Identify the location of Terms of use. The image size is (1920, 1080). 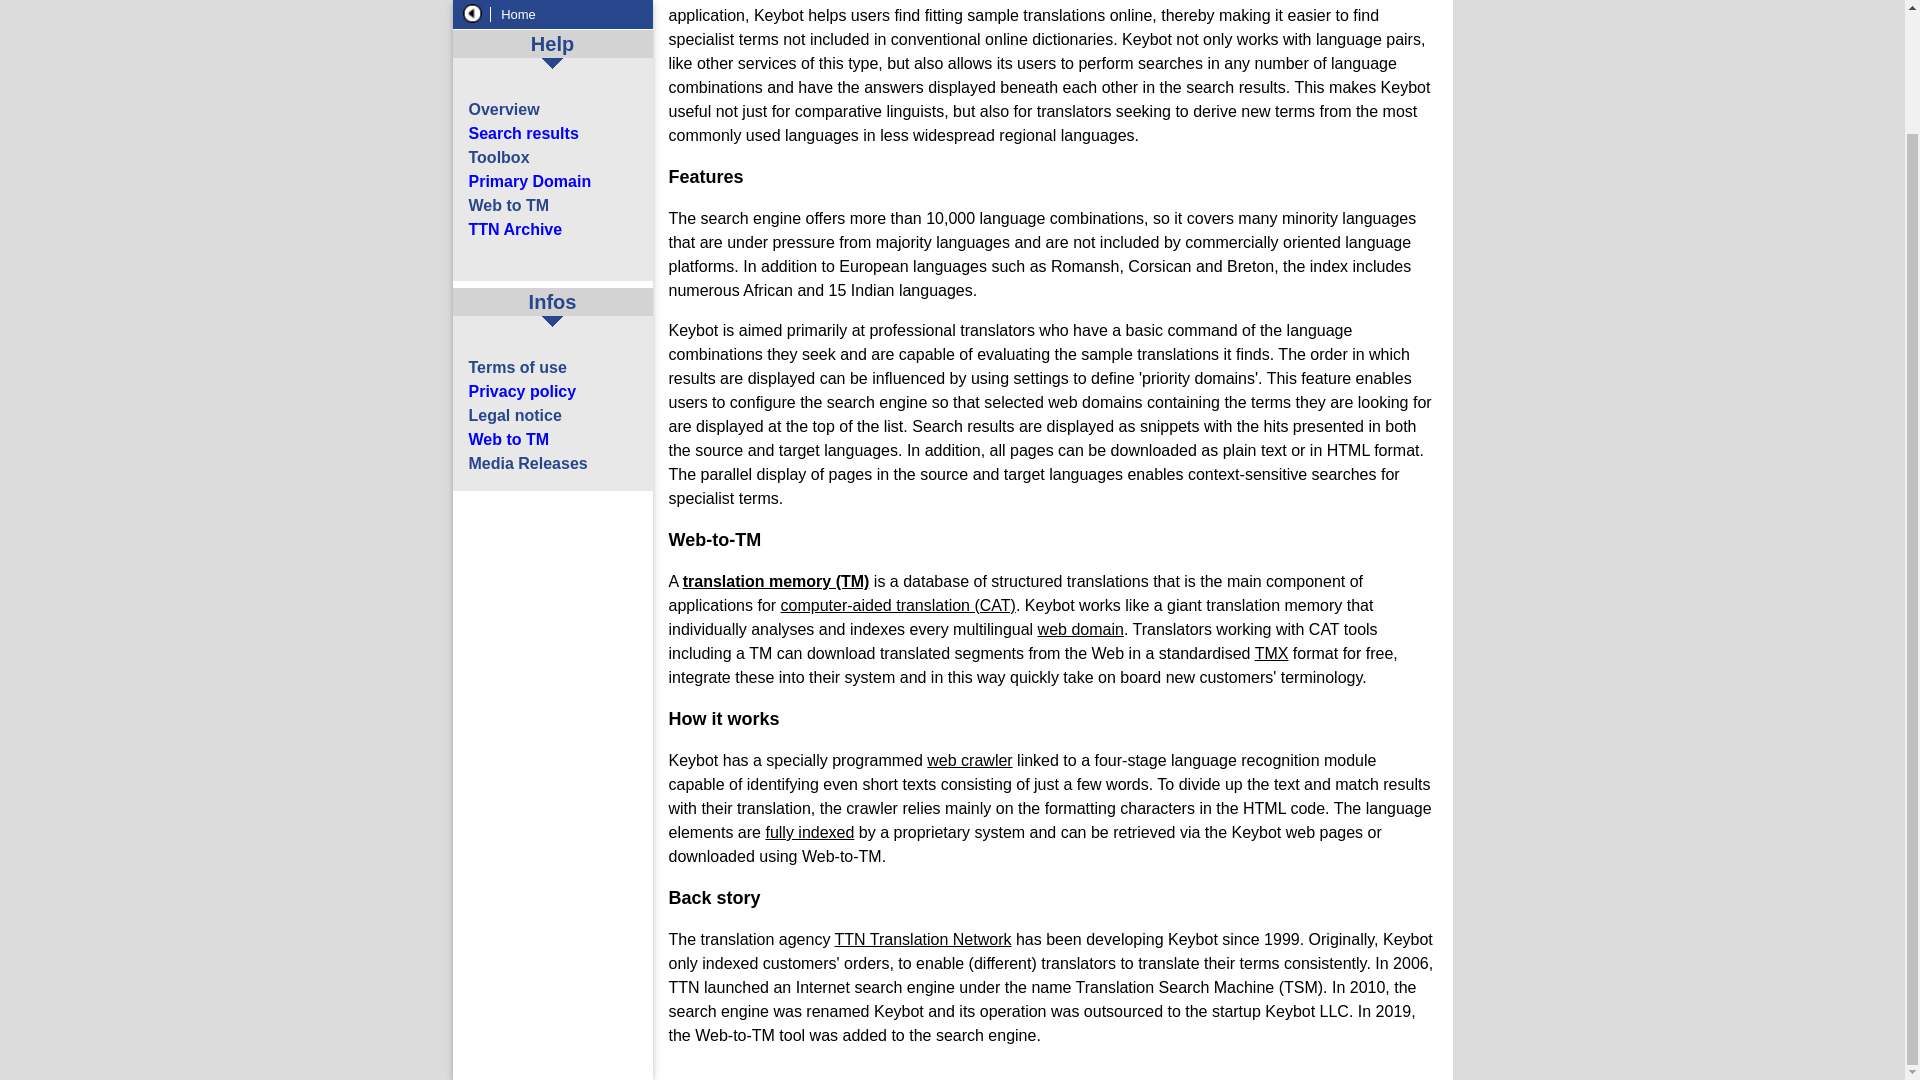
(517, 229).